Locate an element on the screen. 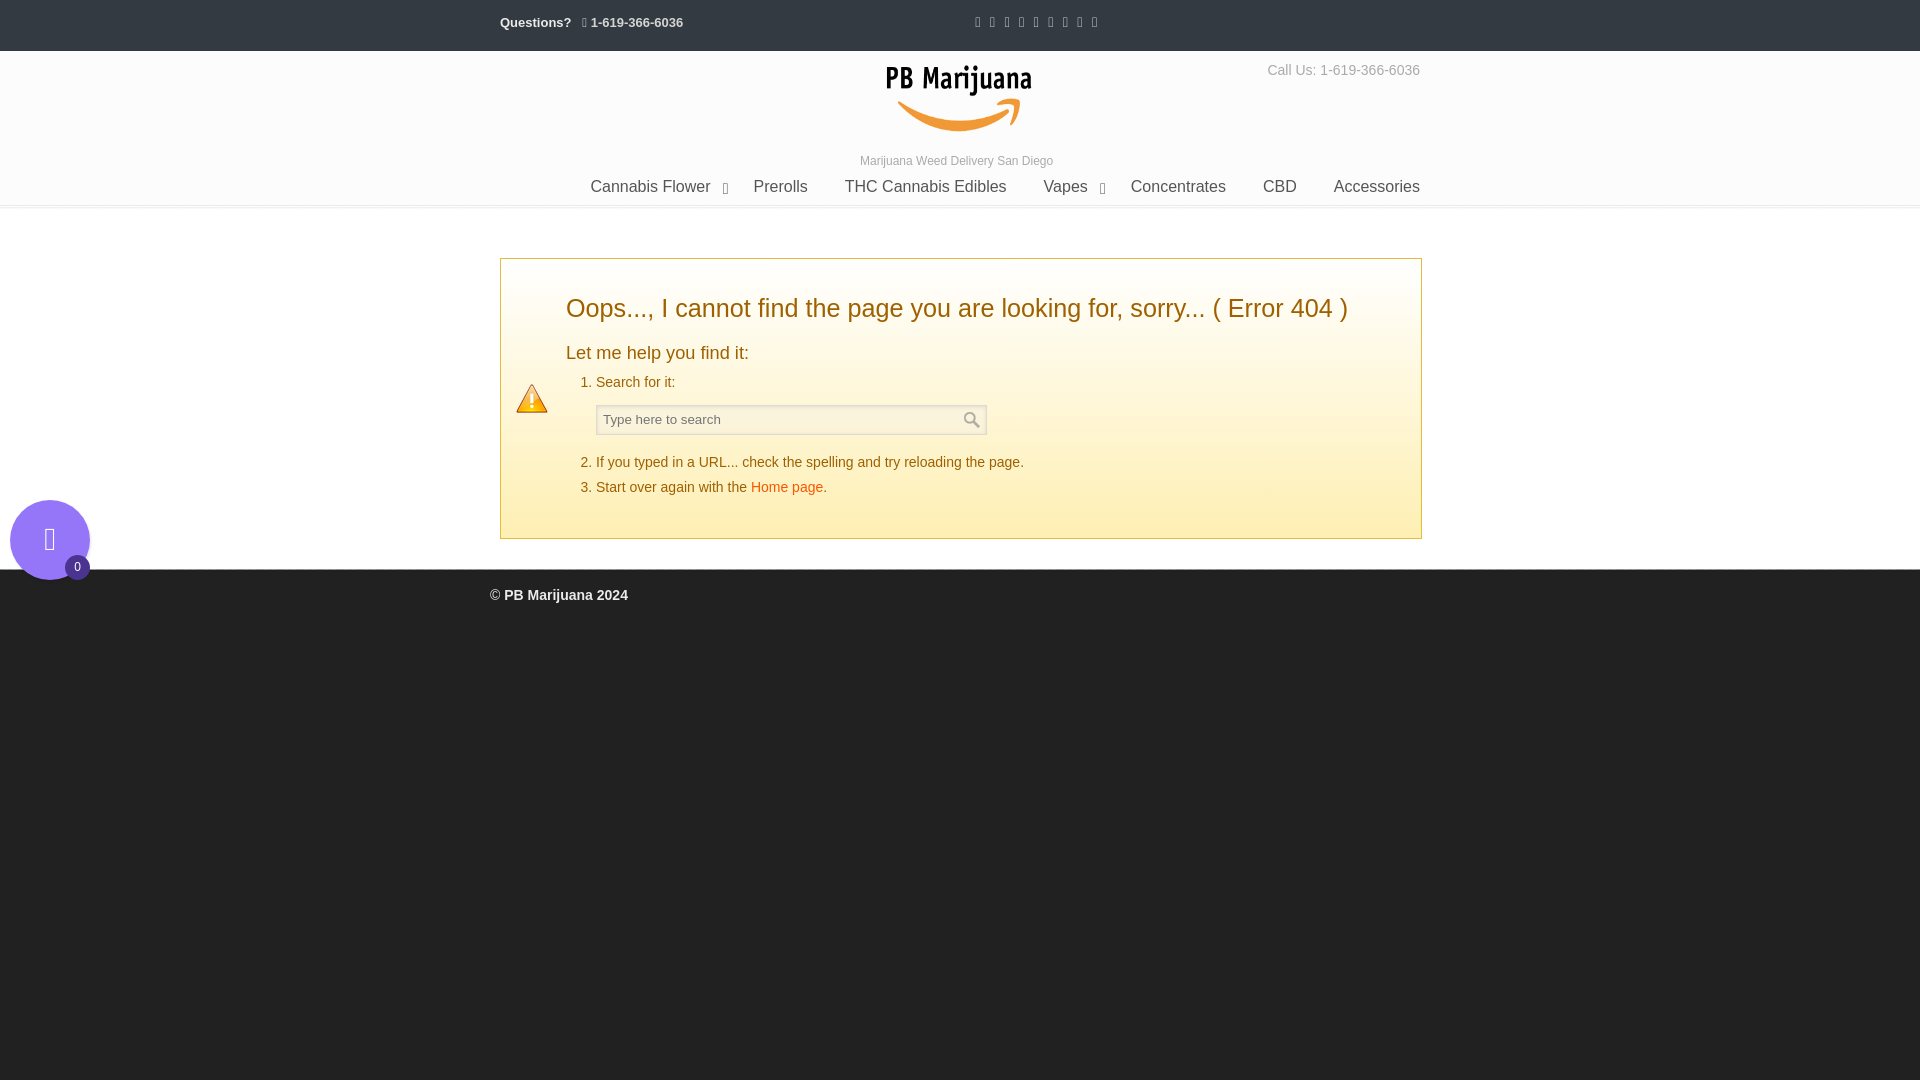 The height and width of the screenshot is (1080, 1920). Vapes is located at coordinates (1068, 187).